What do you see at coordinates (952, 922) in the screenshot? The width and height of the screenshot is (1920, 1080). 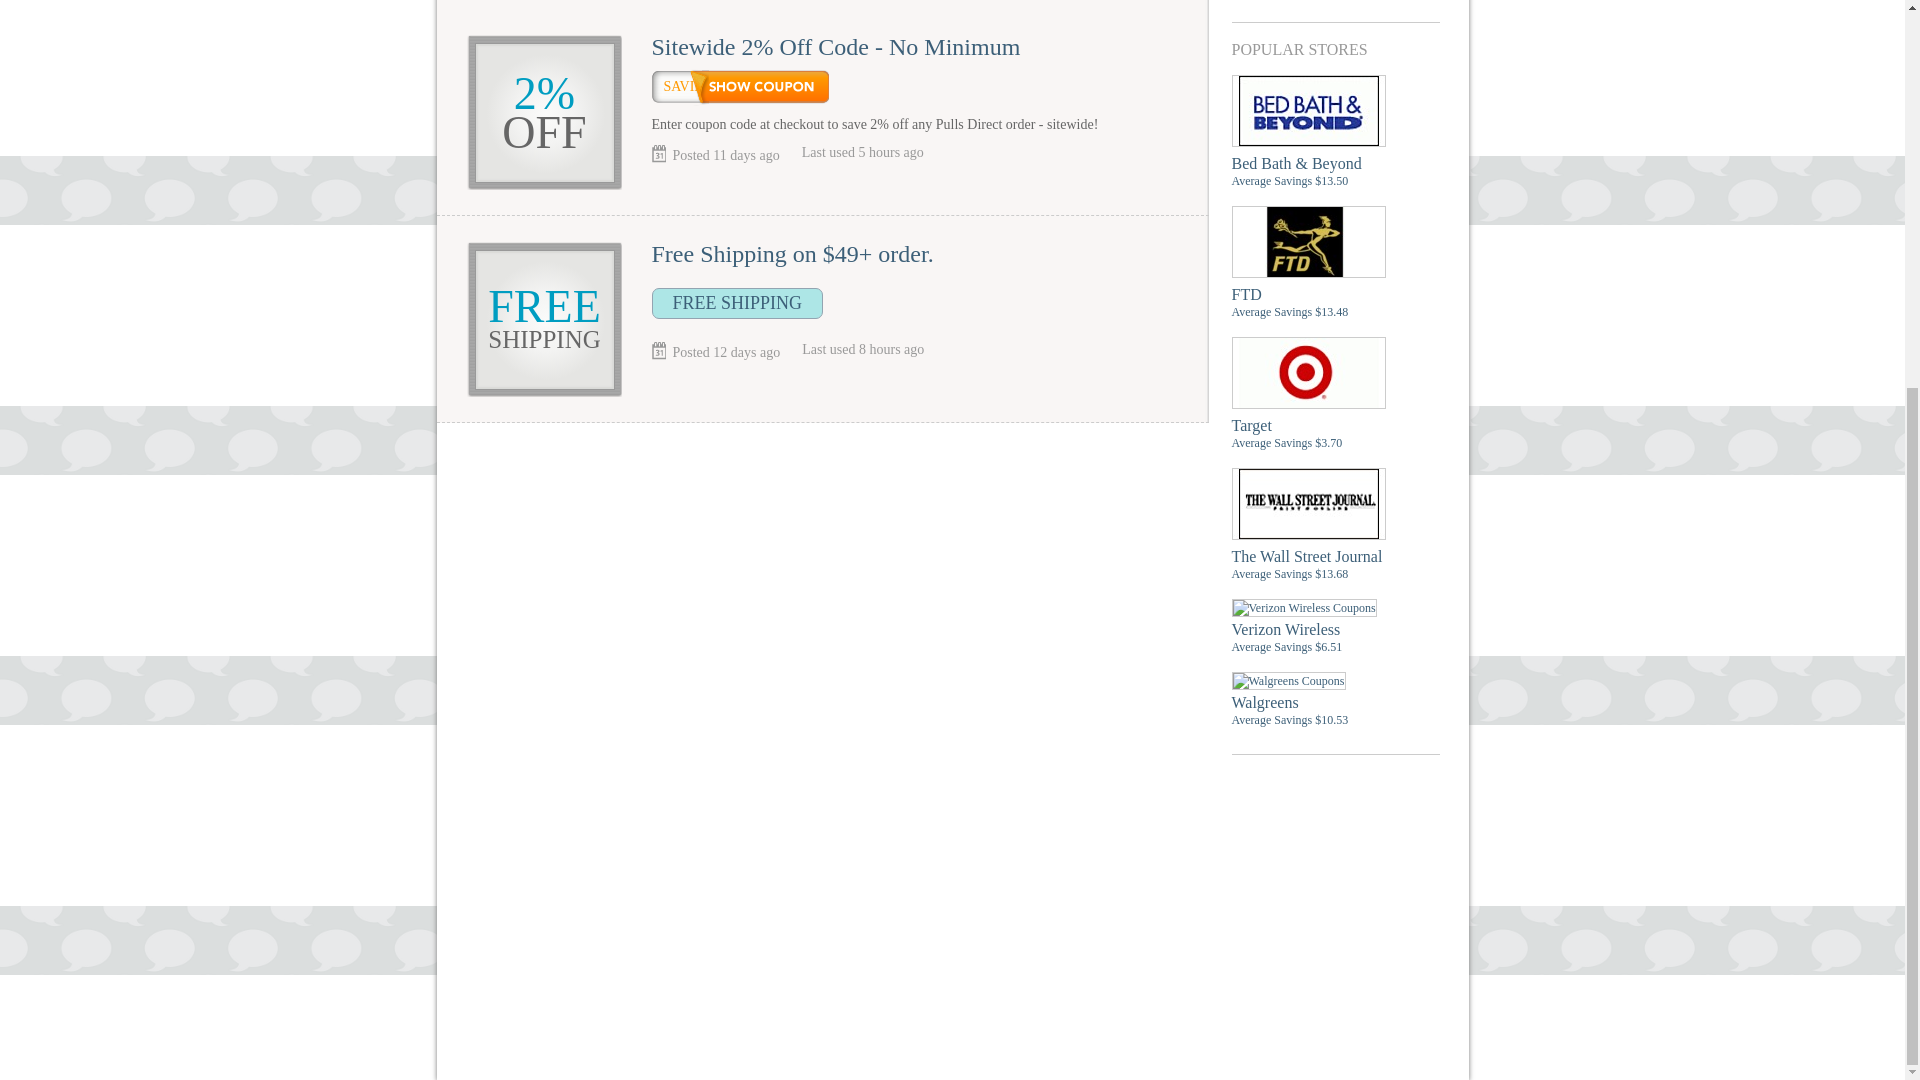 I see `Privacy` at bounding box center [952, 922].